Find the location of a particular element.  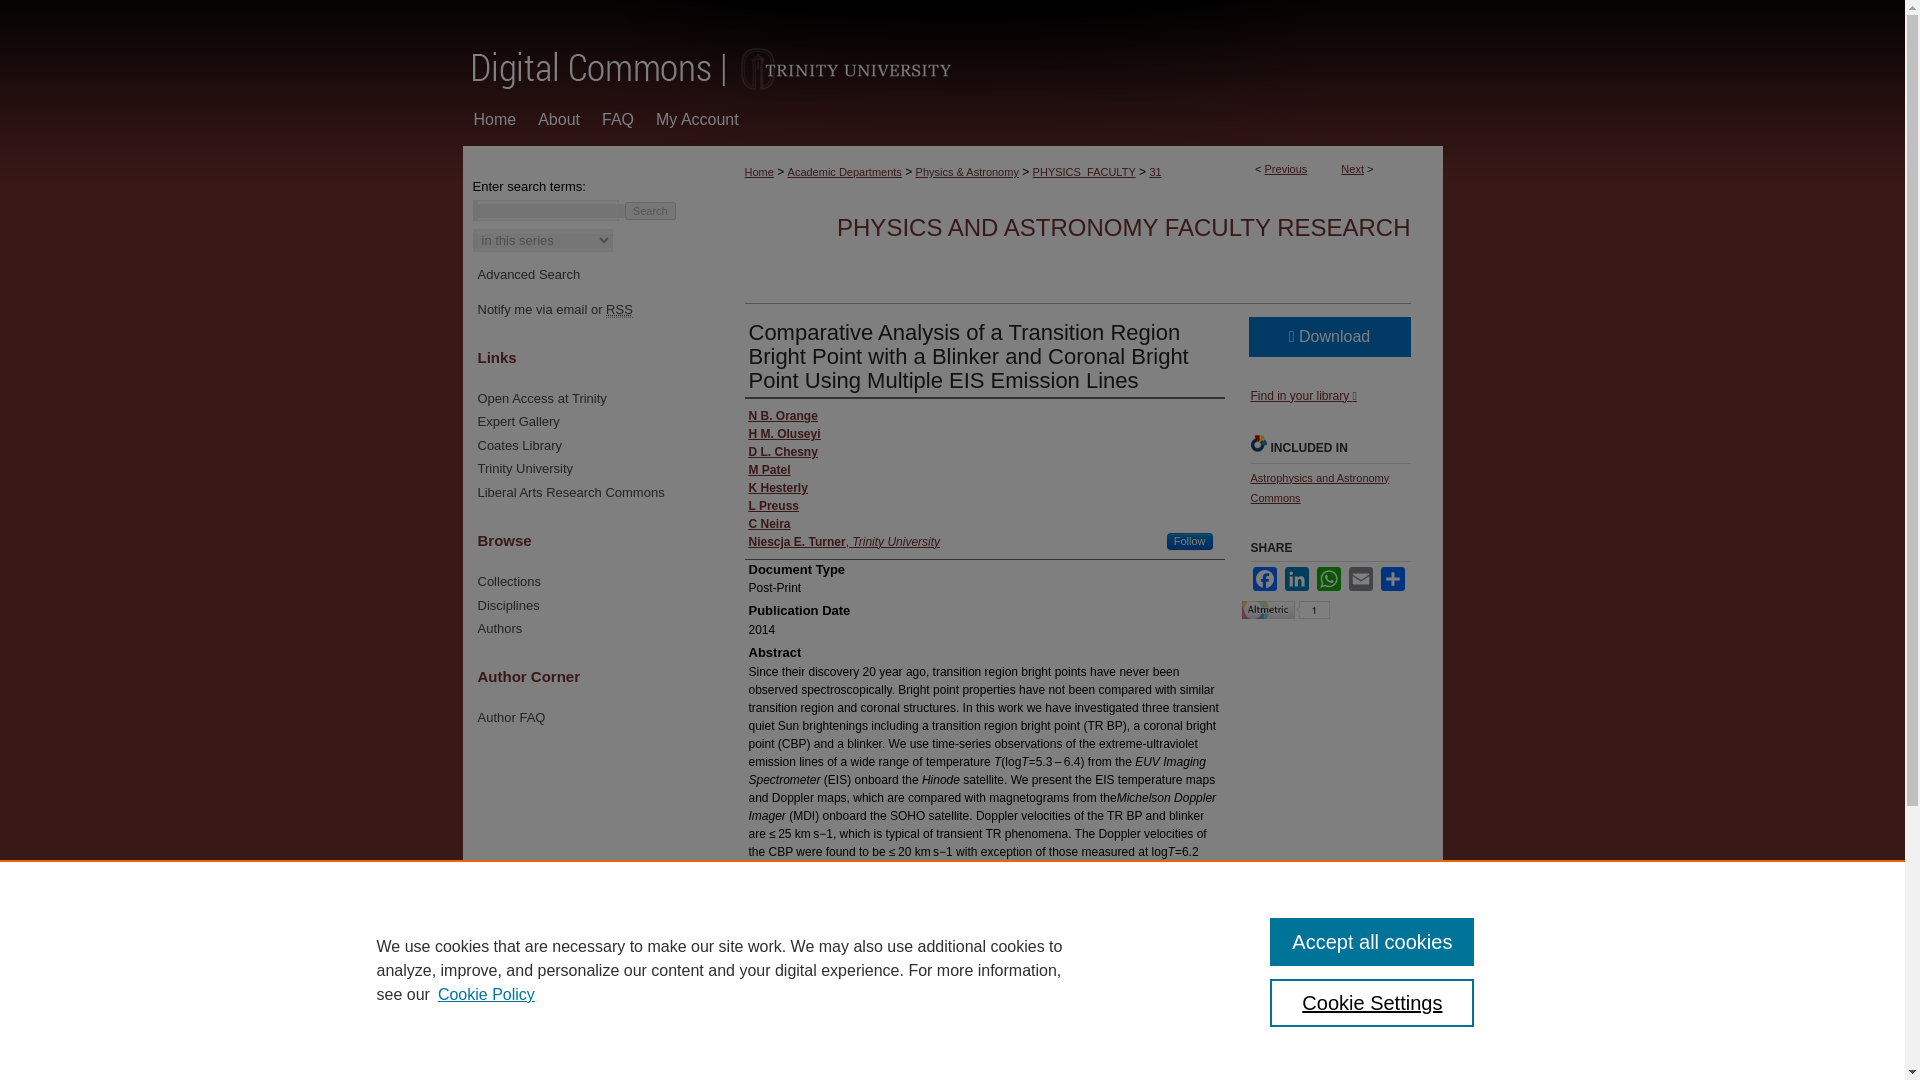

L Preuss is located at coordinates (773, 506).